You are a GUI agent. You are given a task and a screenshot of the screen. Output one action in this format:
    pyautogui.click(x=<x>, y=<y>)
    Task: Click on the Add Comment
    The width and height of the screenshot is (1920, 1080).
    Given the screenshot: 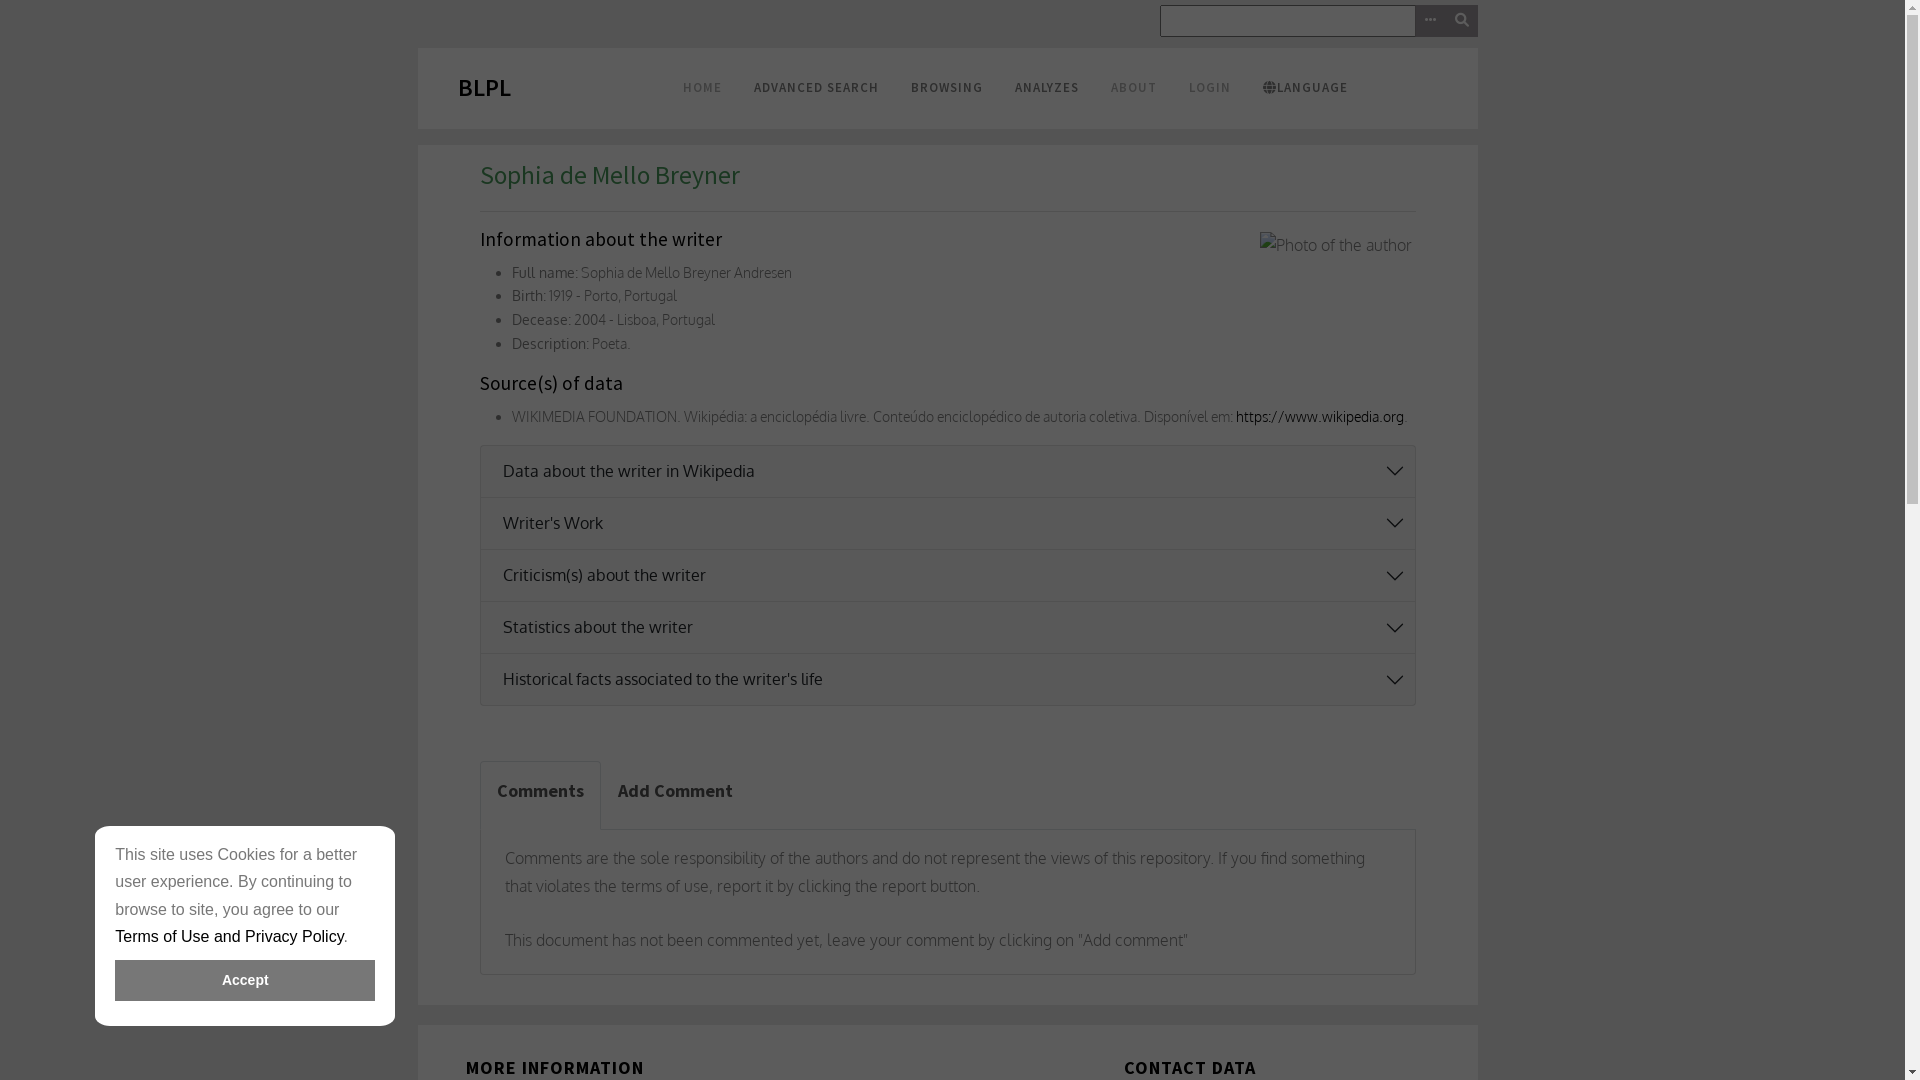 What is the action you would take?
    pyautogui.click(x=674, y=796)
    